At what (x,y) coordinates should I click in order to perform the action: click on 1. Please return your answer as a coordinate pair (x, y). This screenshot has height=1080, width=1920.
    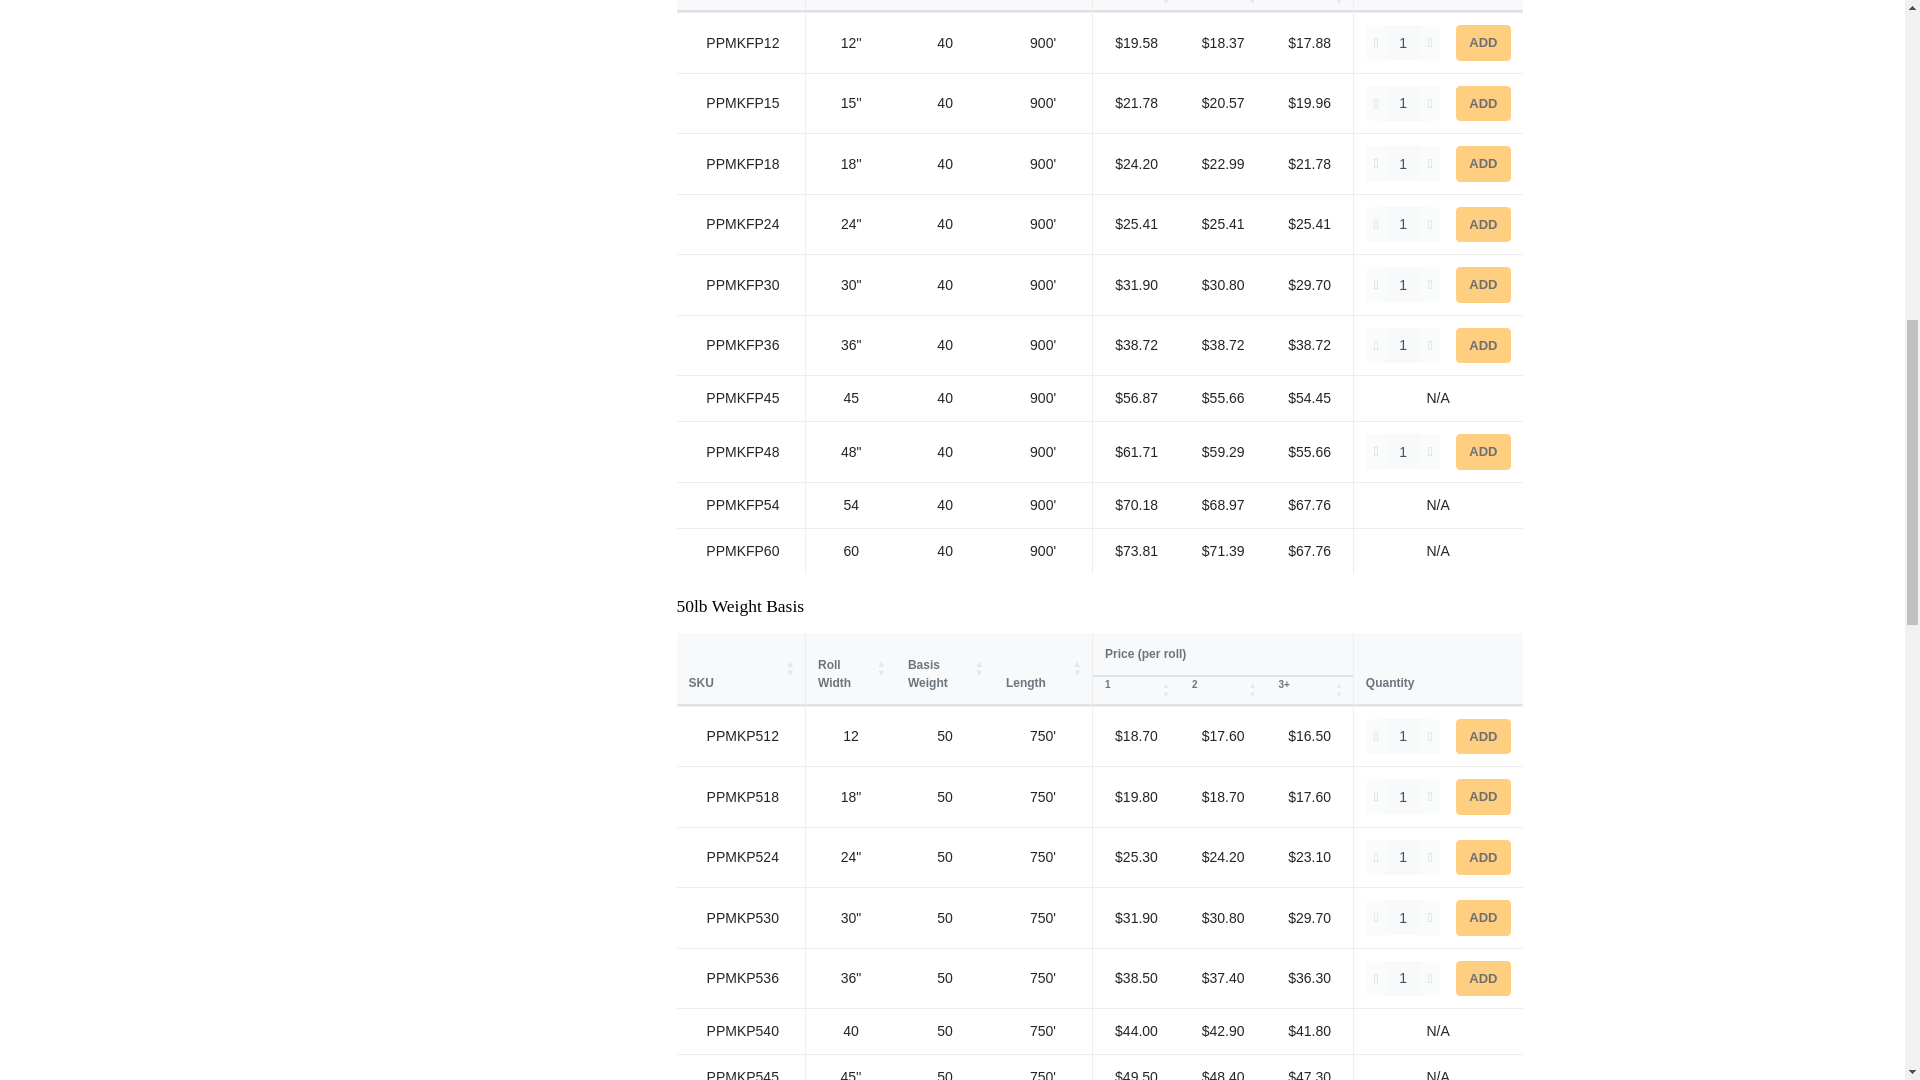
    Looking at the image, I should click on (1403, 796).